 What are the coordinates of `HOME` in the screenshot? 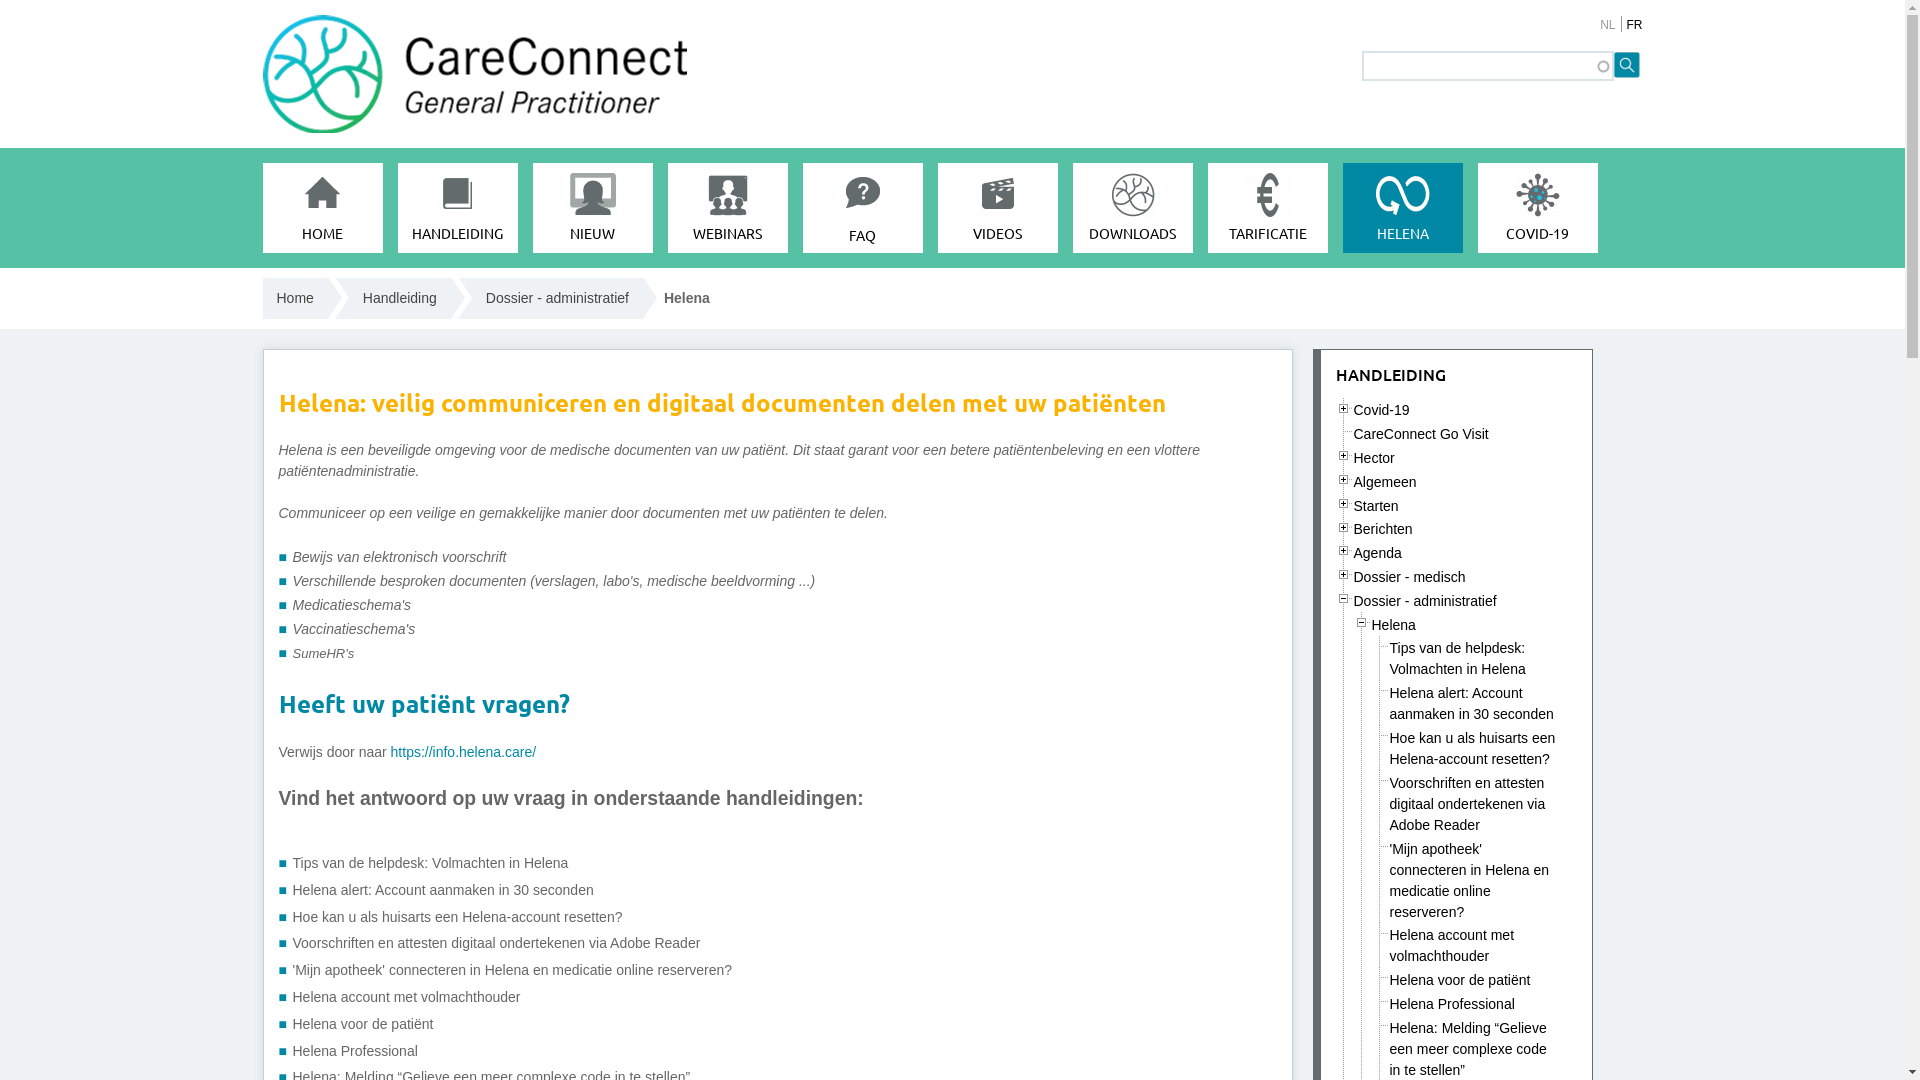 It's located at (322, 208).